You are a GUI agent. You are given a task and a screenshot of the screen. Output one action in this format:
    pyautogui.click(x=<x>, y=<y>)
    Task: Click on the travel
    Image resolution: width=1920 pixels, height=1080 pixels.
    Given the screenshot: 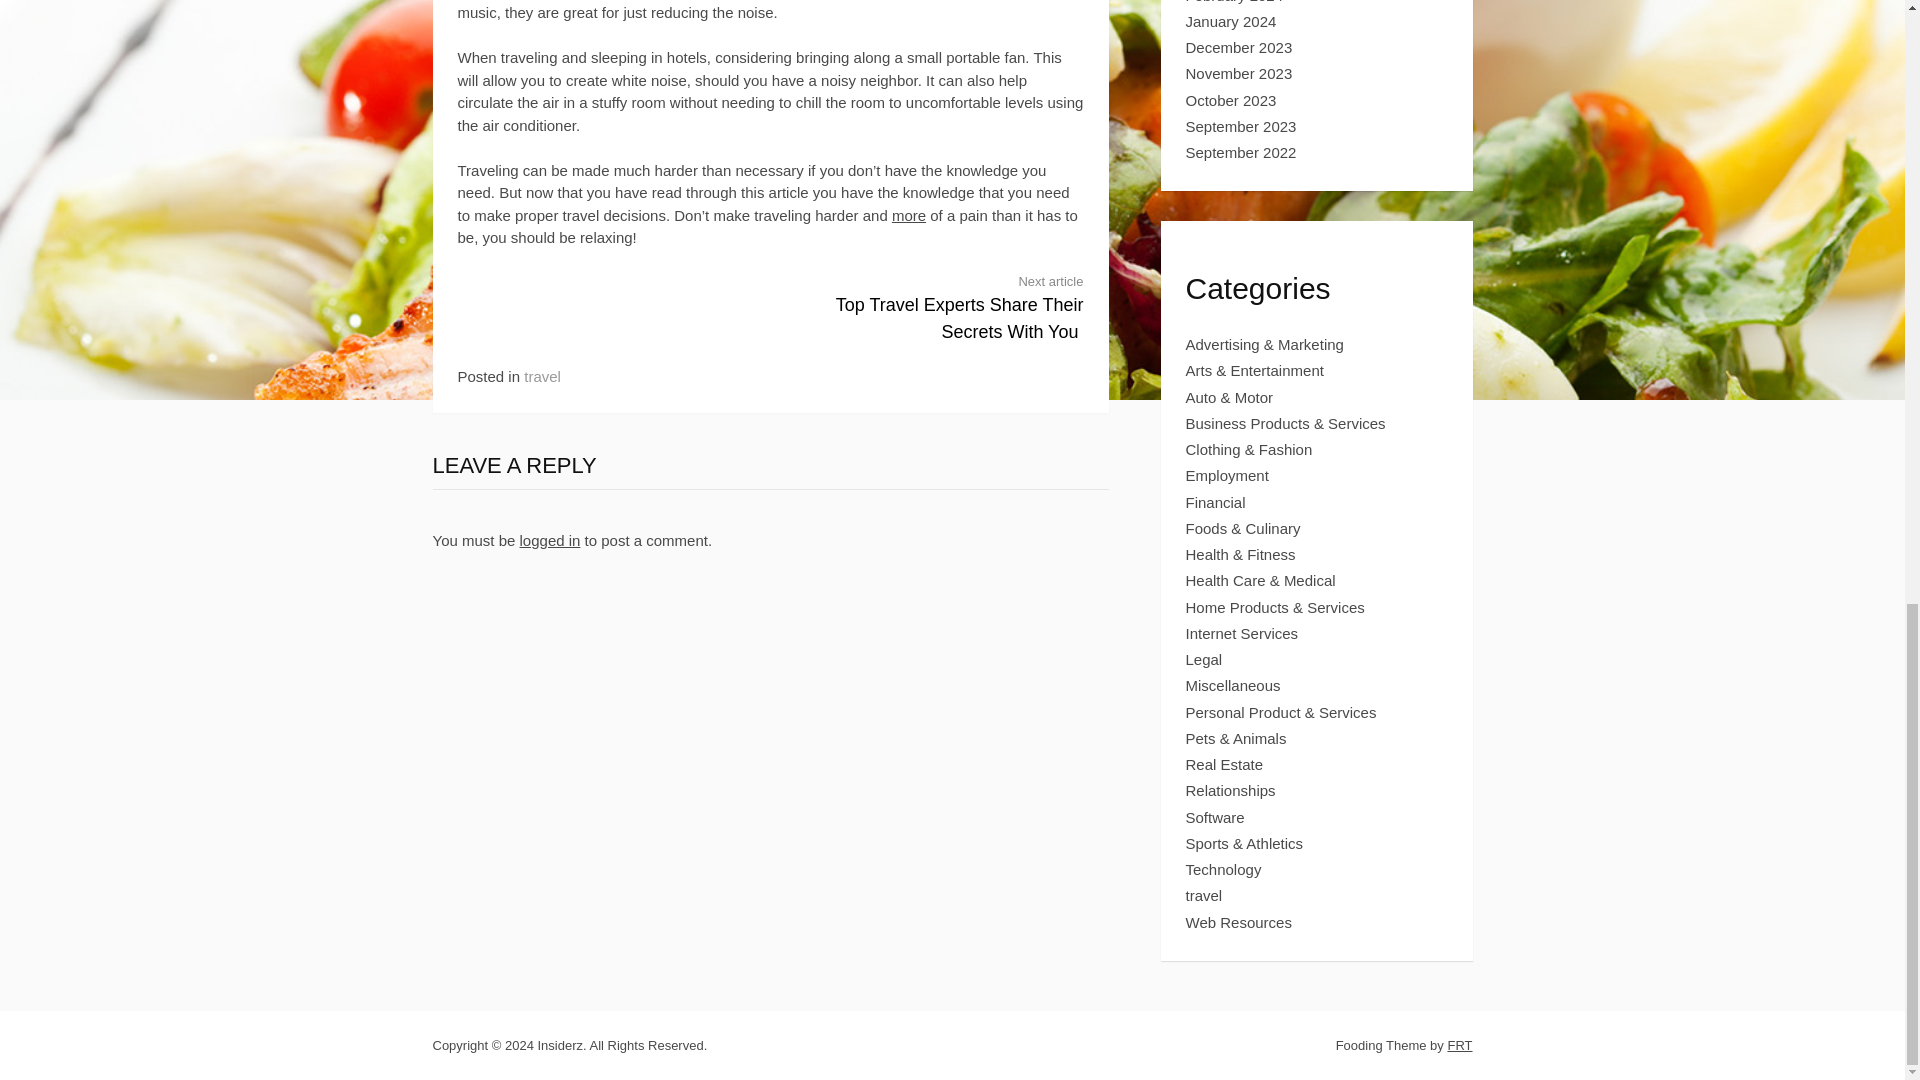 What is the action you would take?
    pyautogui.click(x=542, y=376)
    